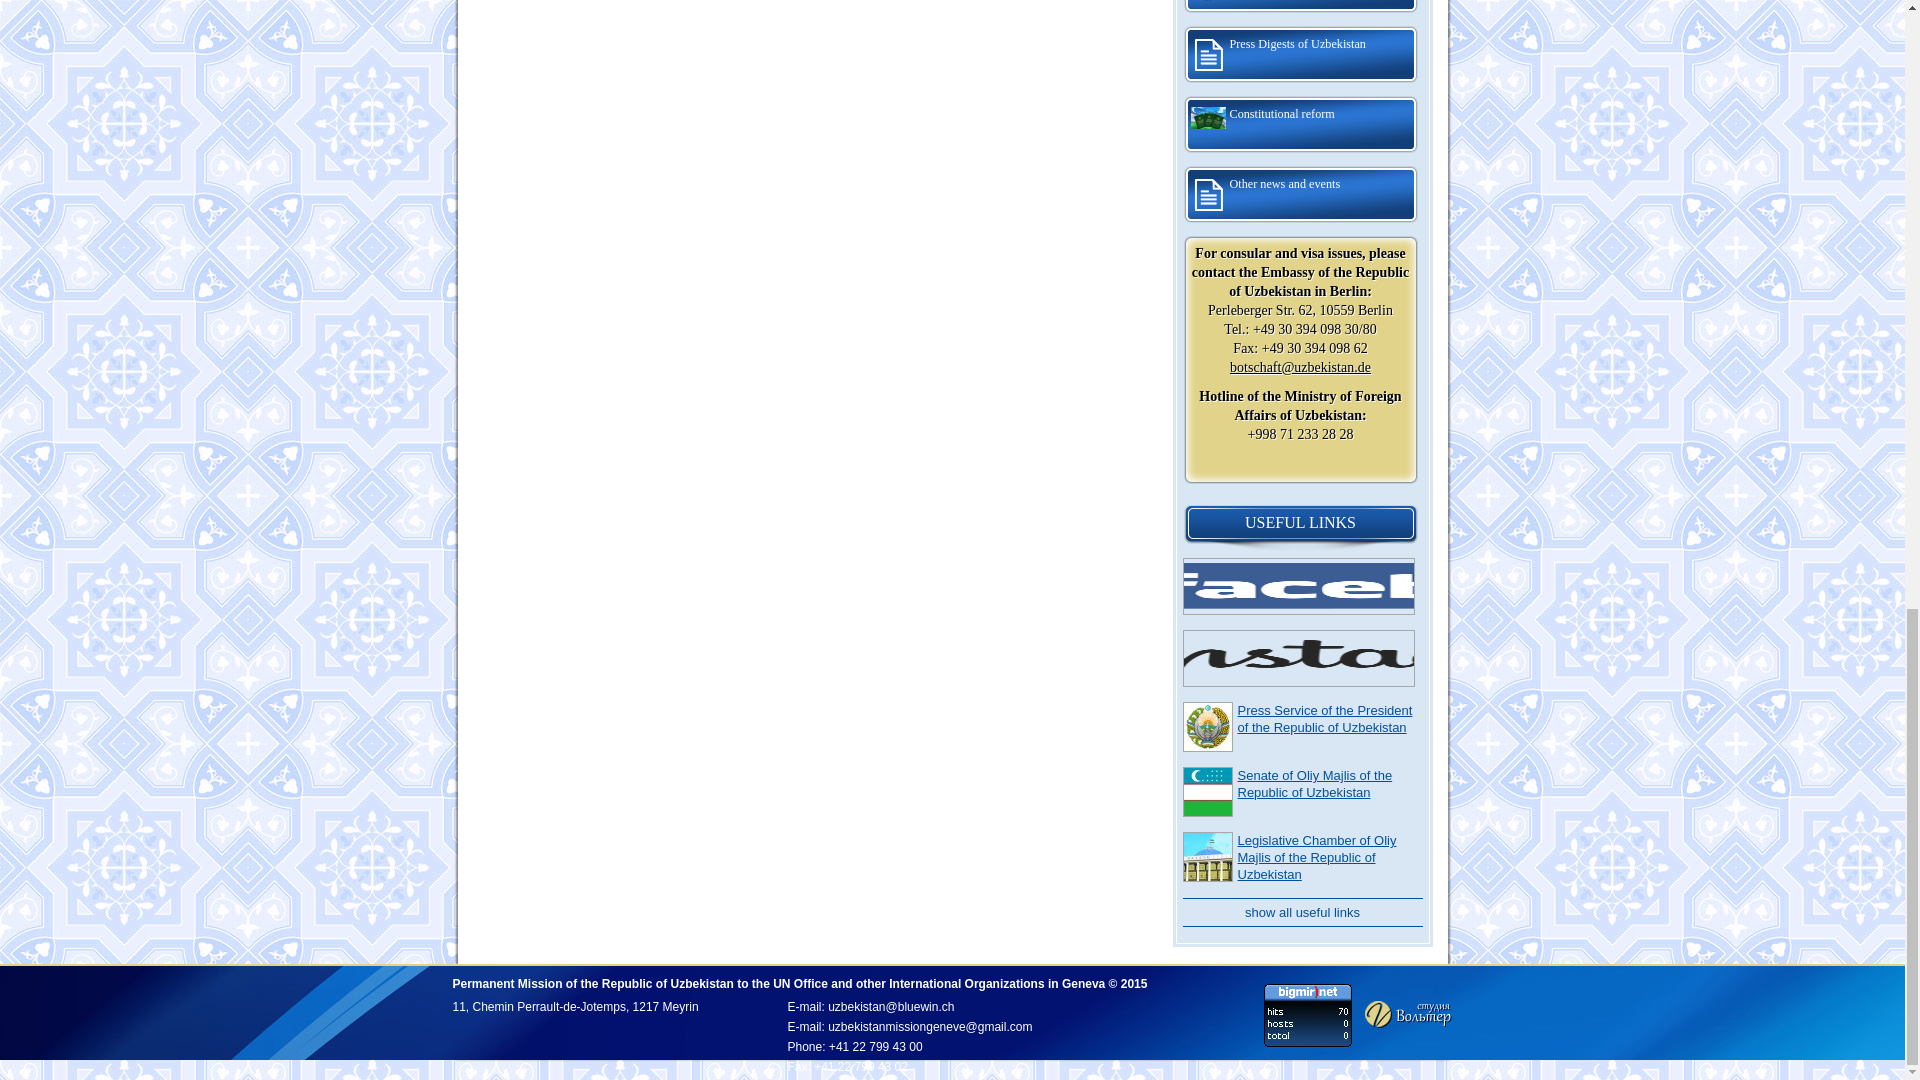  Describe the element at coordinates (1300, 194) in the screenshot. I see `Other news and events` at that location.